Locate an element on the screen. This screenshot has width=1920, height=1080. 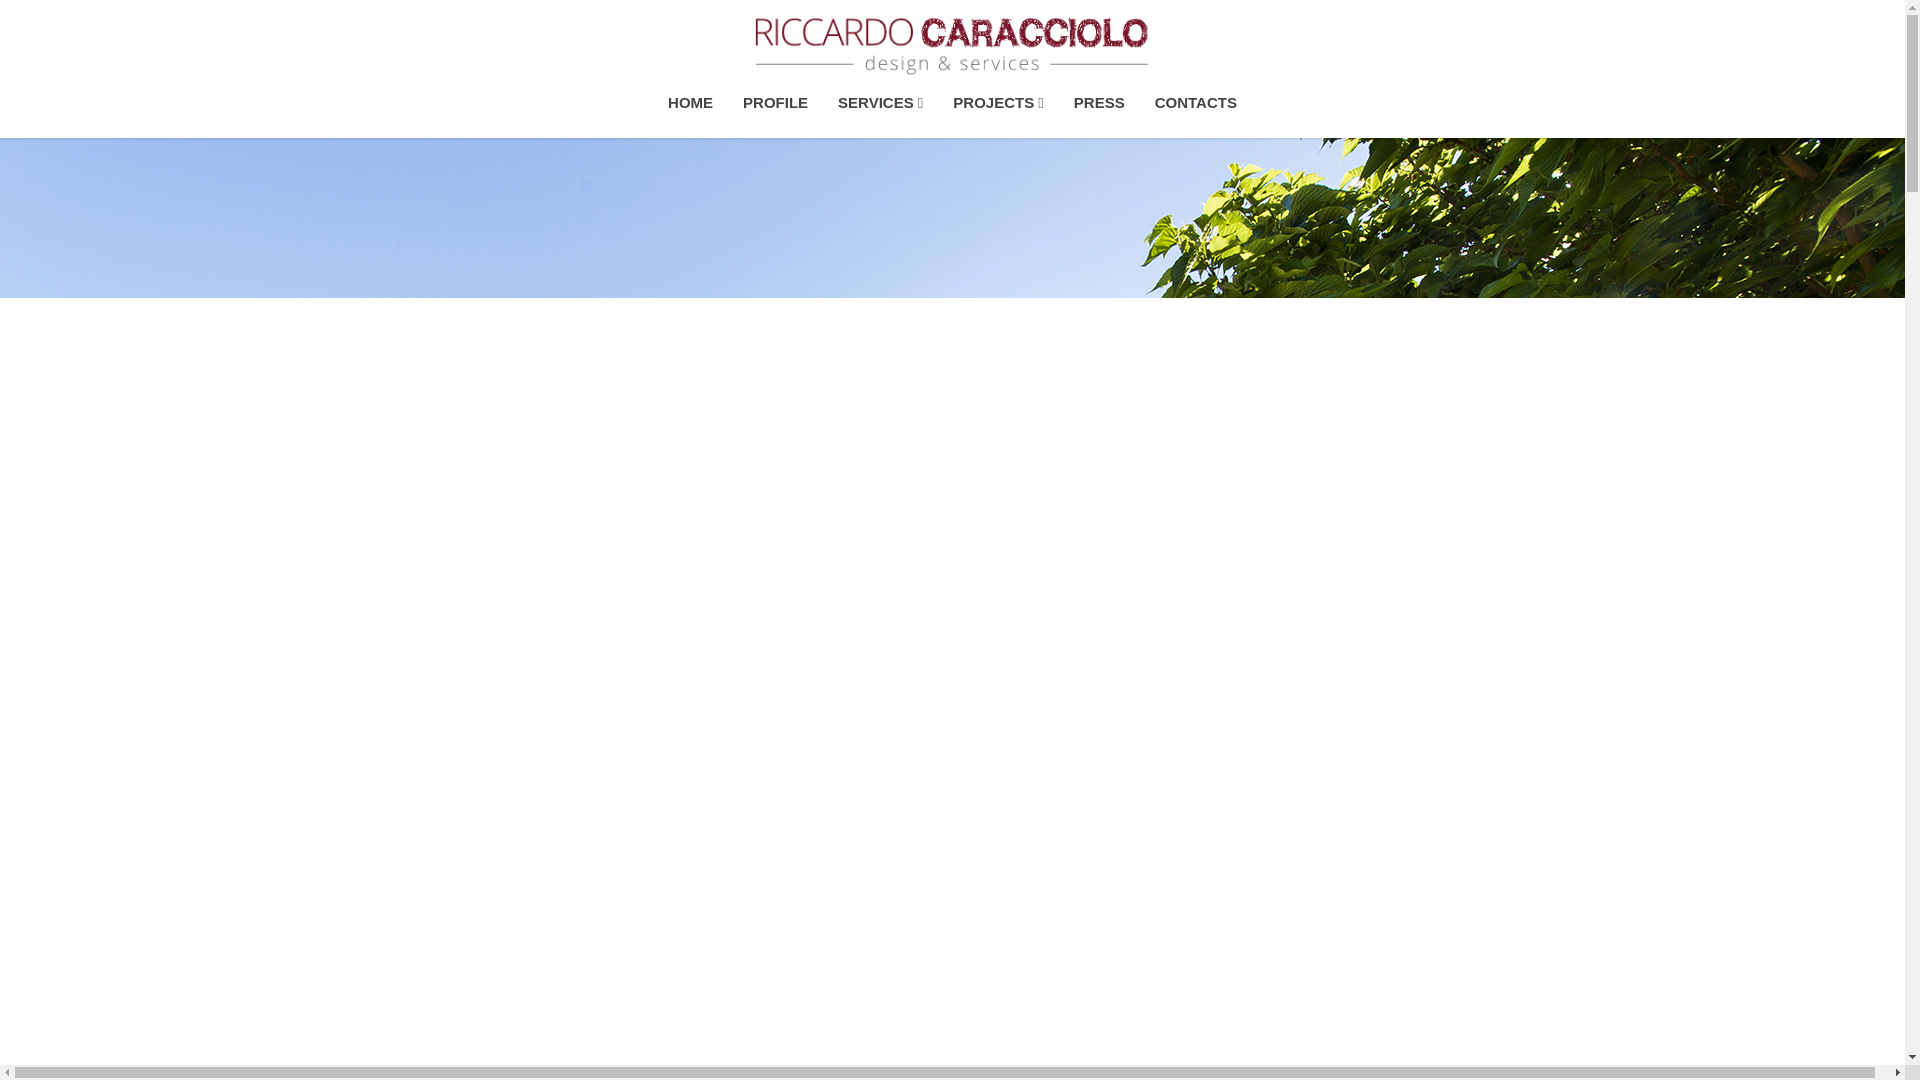
HOME is located at coordinates (690, 102).